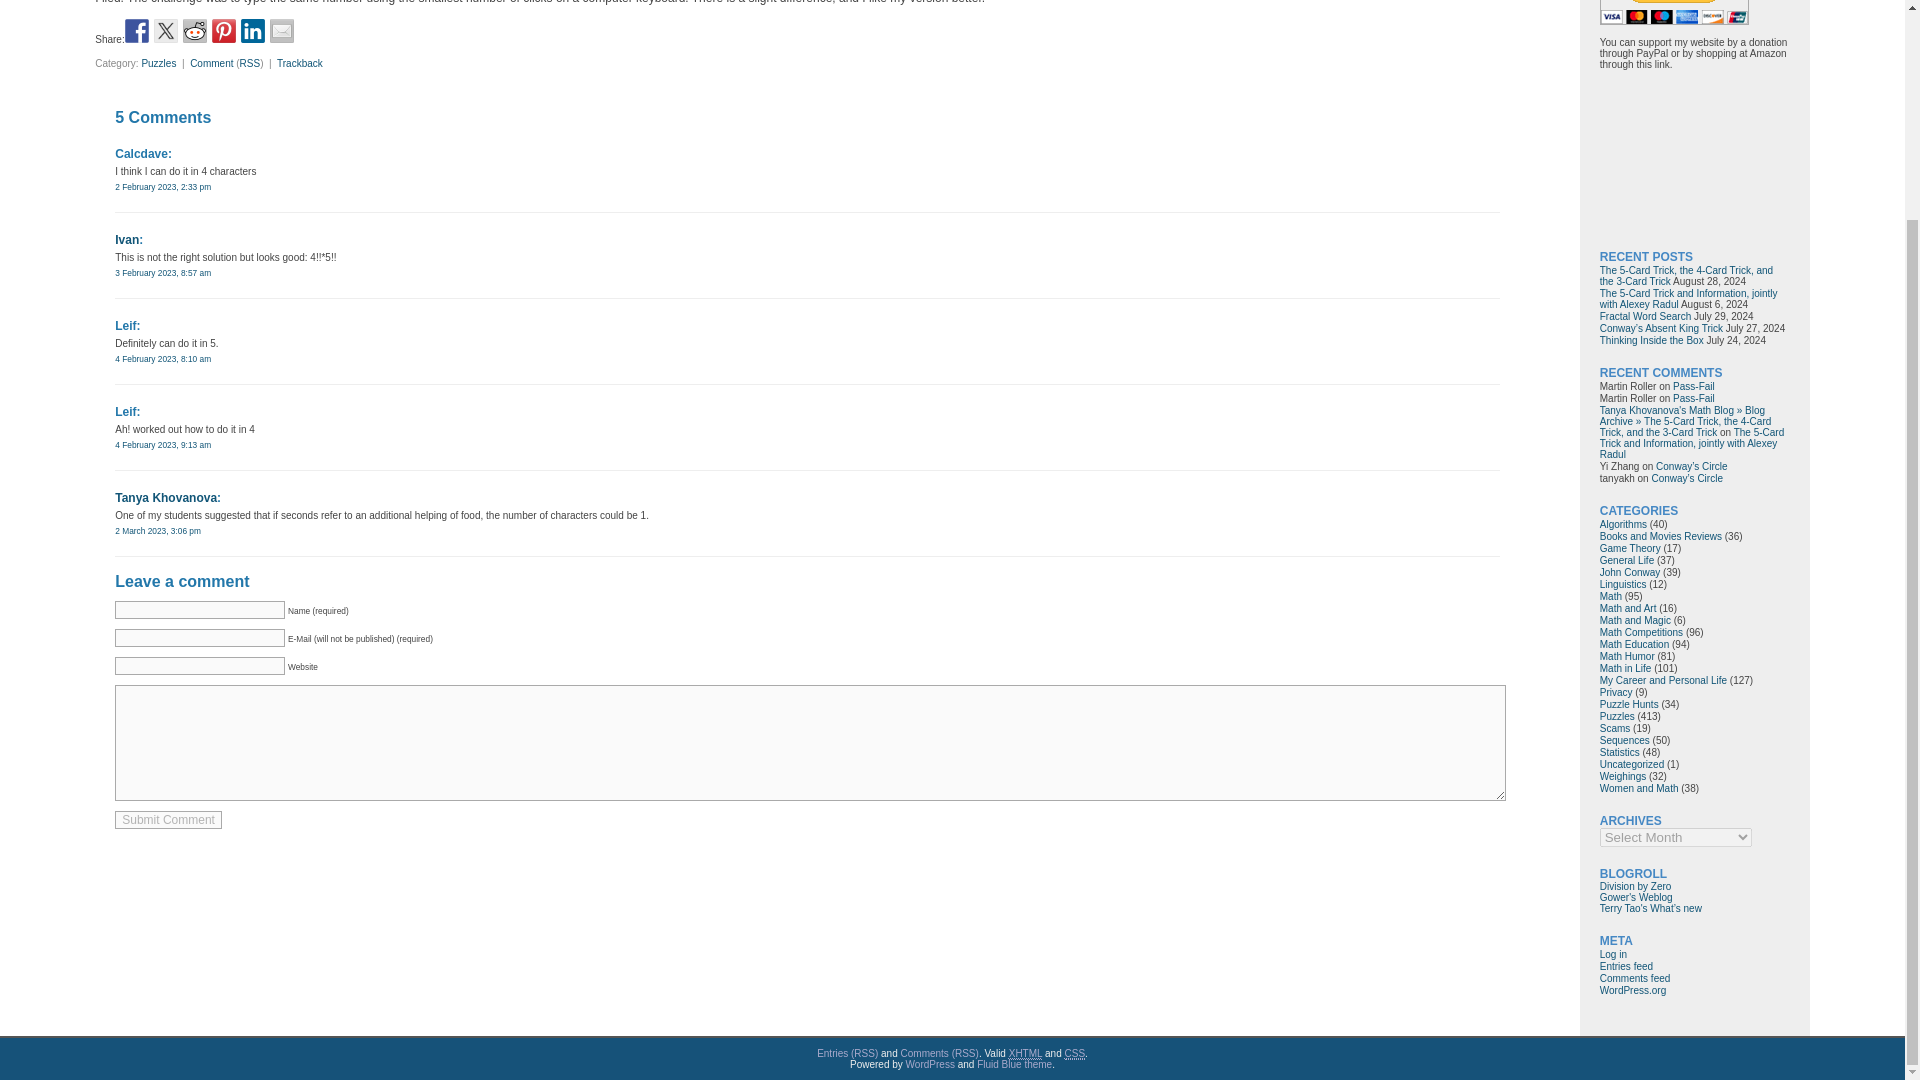  What do you see at coordinates (282, 31) in the screenshot?
I see `Share by email` at bounding box center [282, 31].